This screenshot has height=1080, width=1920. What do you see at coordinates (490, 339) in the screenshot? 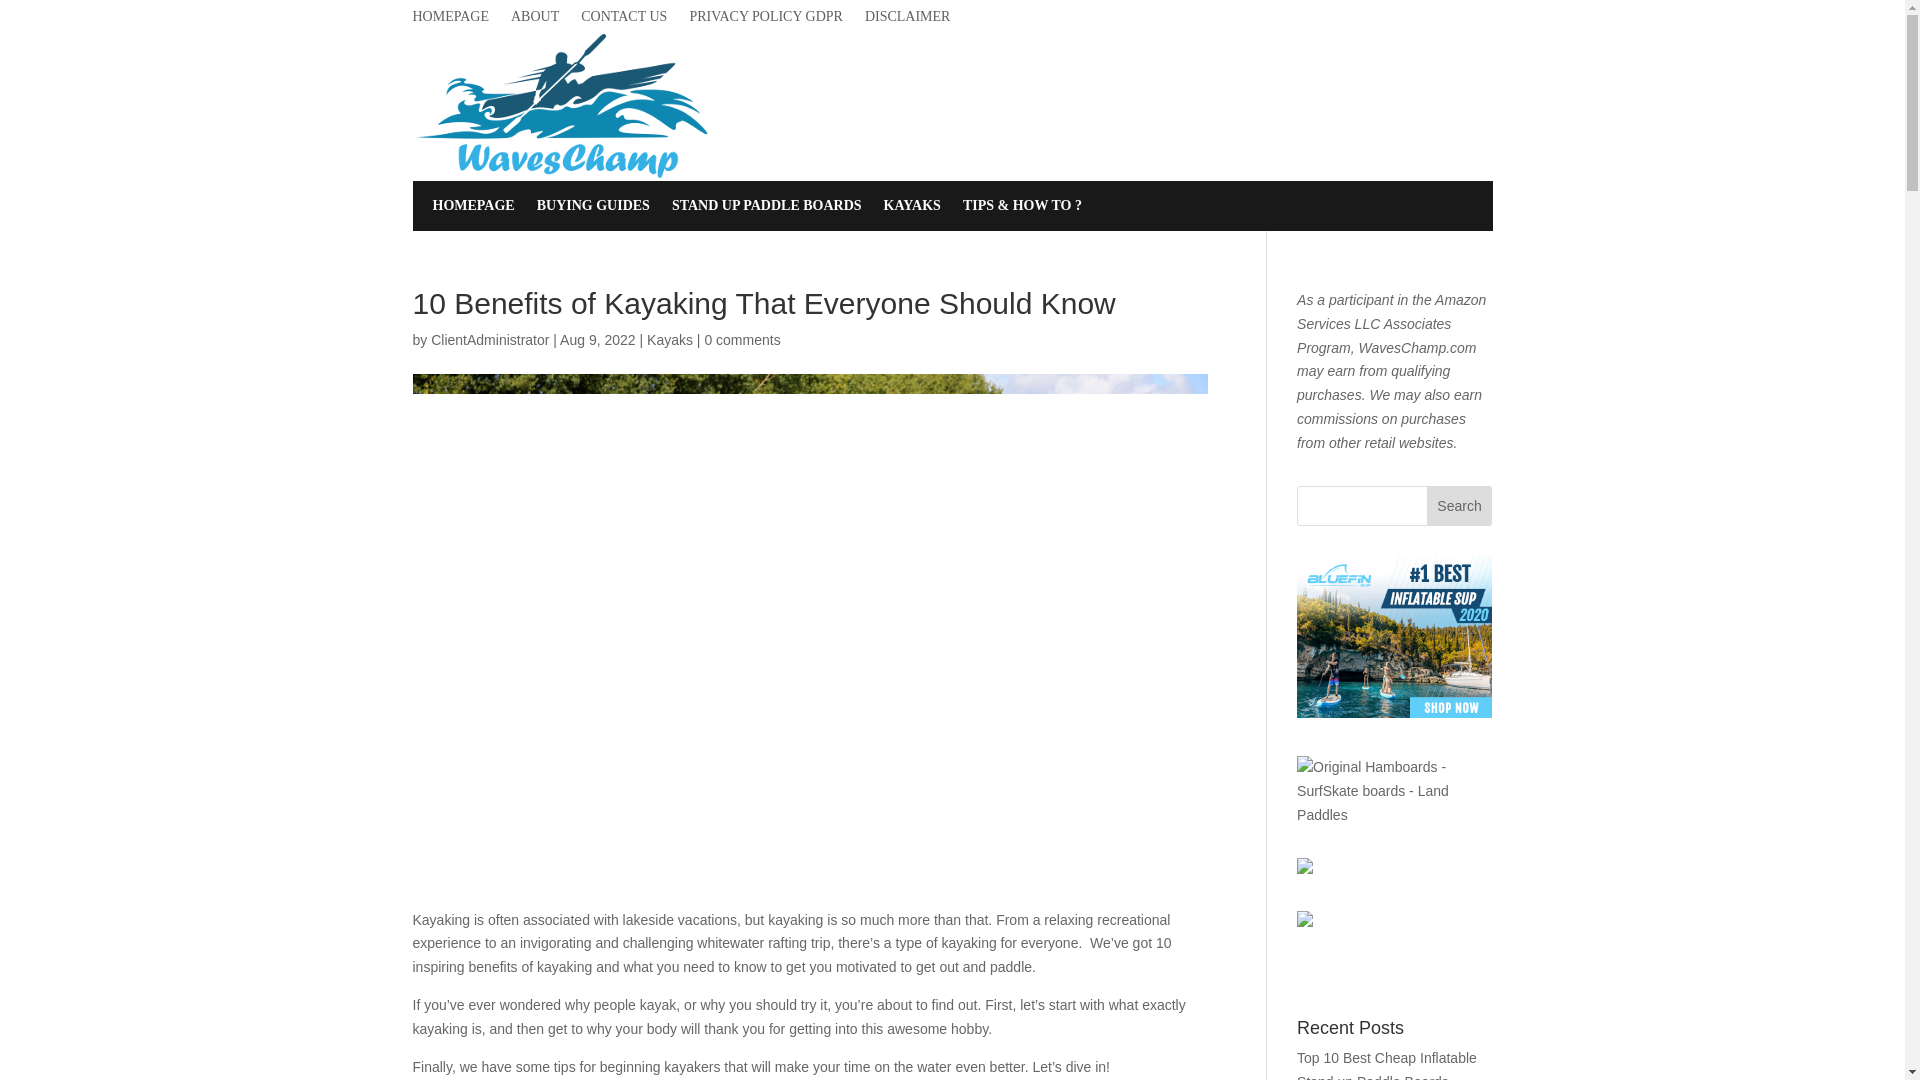
I see `ClientAdministrator` at bounding box center [490, 339].